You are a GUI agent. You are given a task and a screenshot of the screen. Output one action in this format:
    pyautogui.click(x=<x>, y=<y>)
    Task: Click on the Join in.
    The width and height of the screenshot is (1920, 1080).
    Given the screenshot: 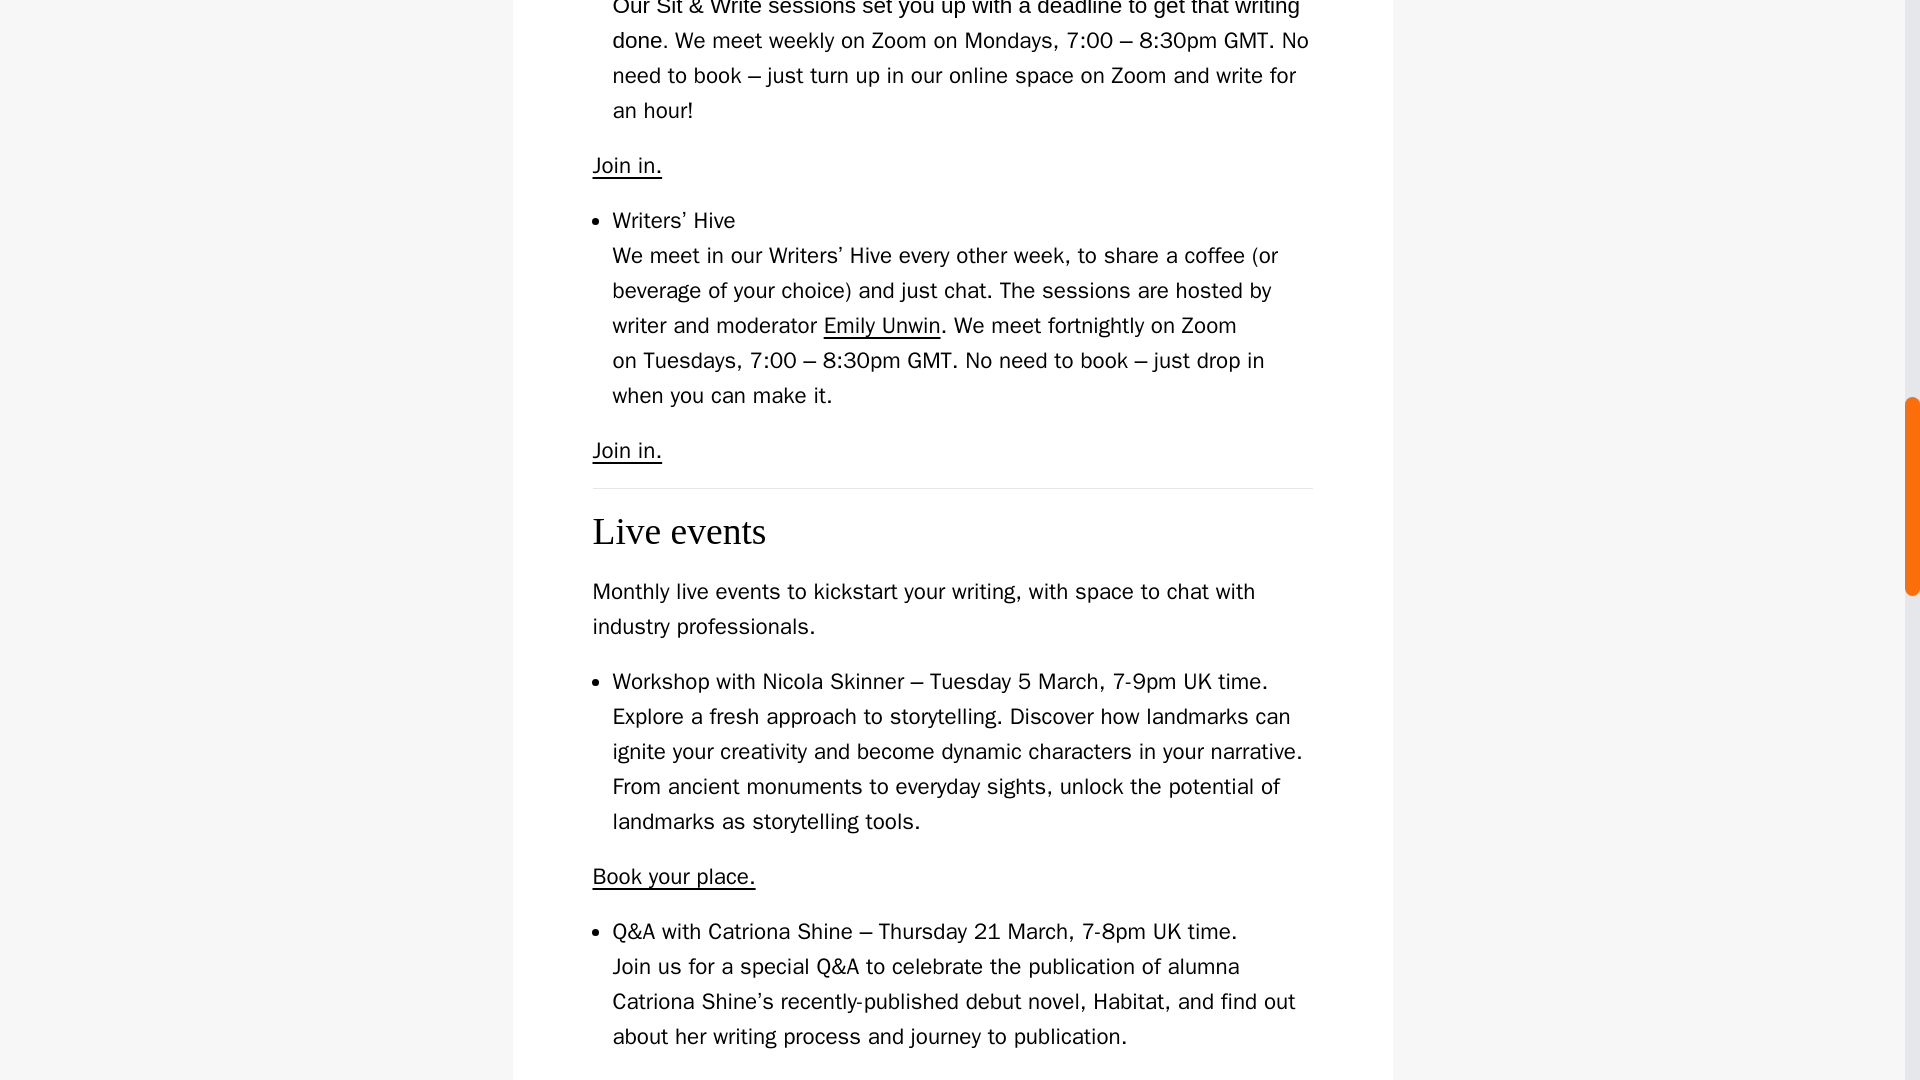 What is the action you would take?
    pyautogui.click(x=626, y=166)
    